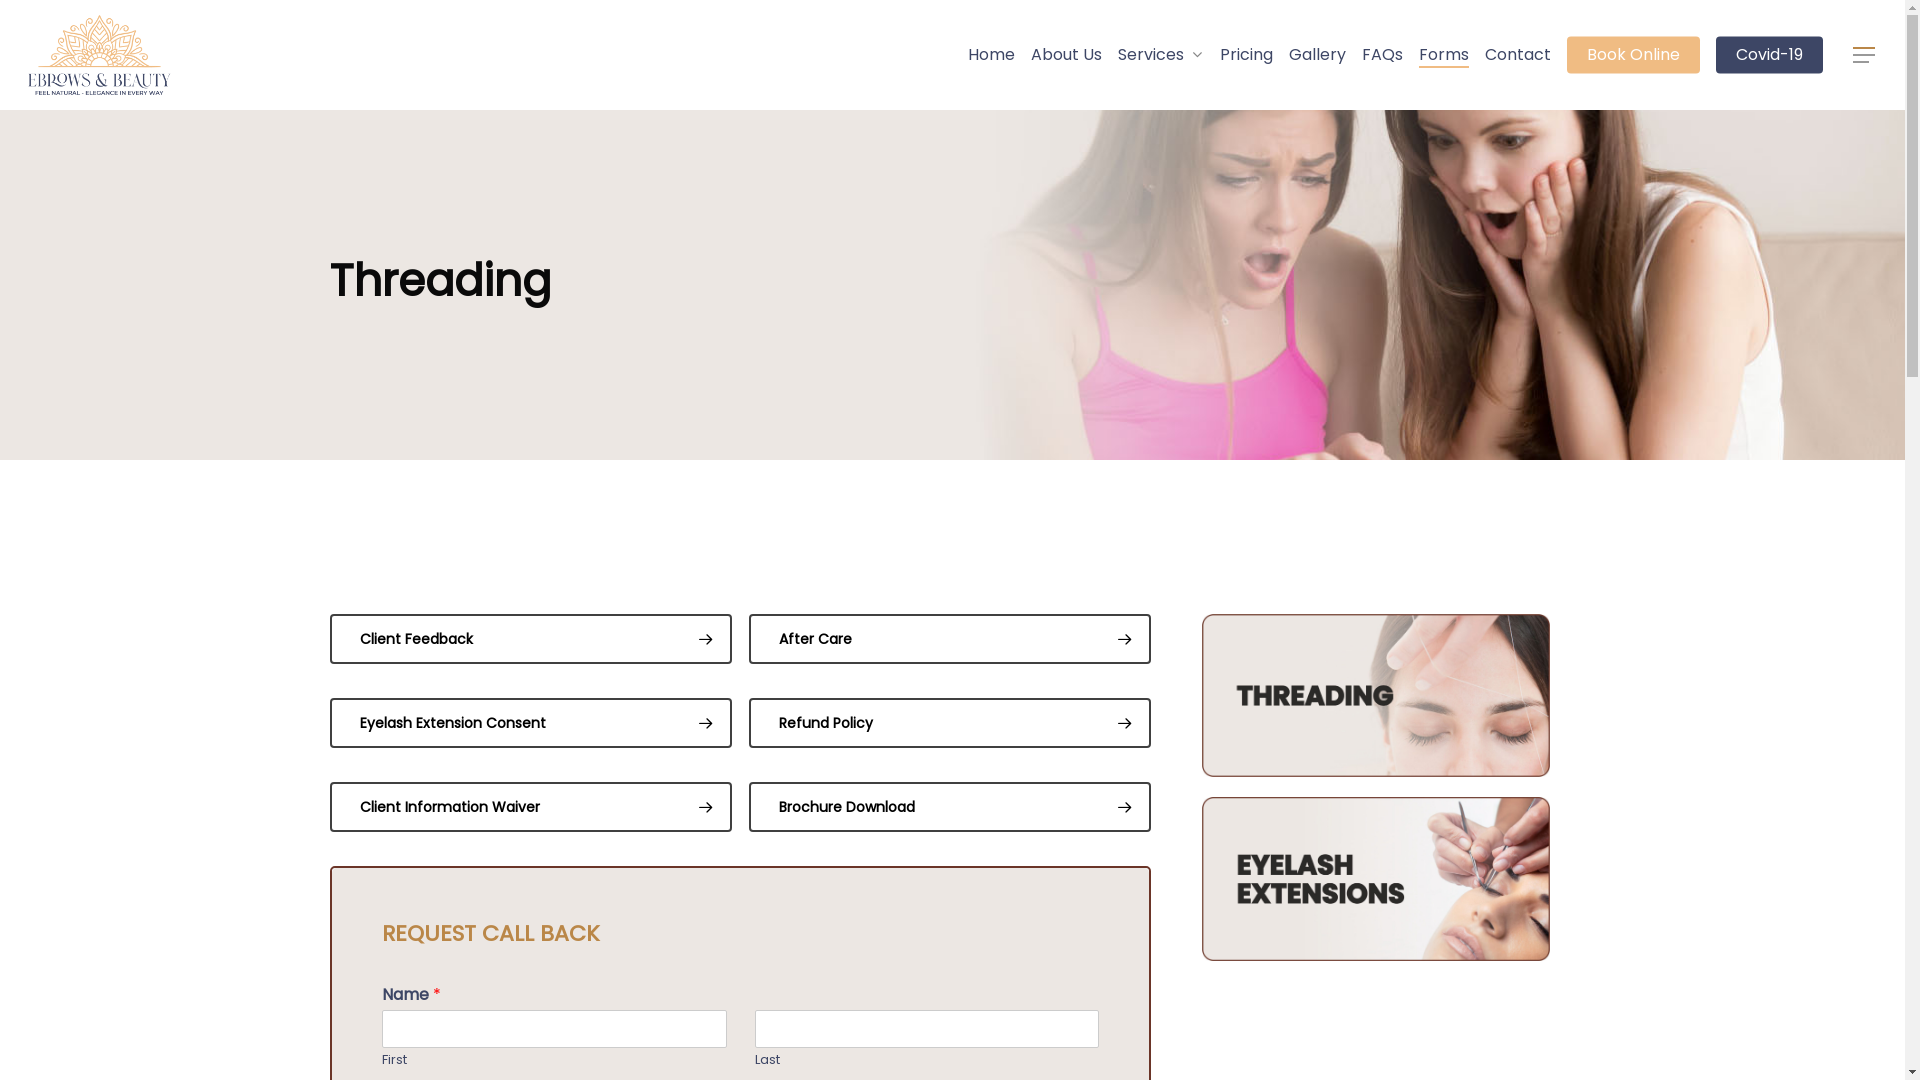 This screenshot has height=1080, width=1920. I want to click on Refund Policy, so click(950, 722).